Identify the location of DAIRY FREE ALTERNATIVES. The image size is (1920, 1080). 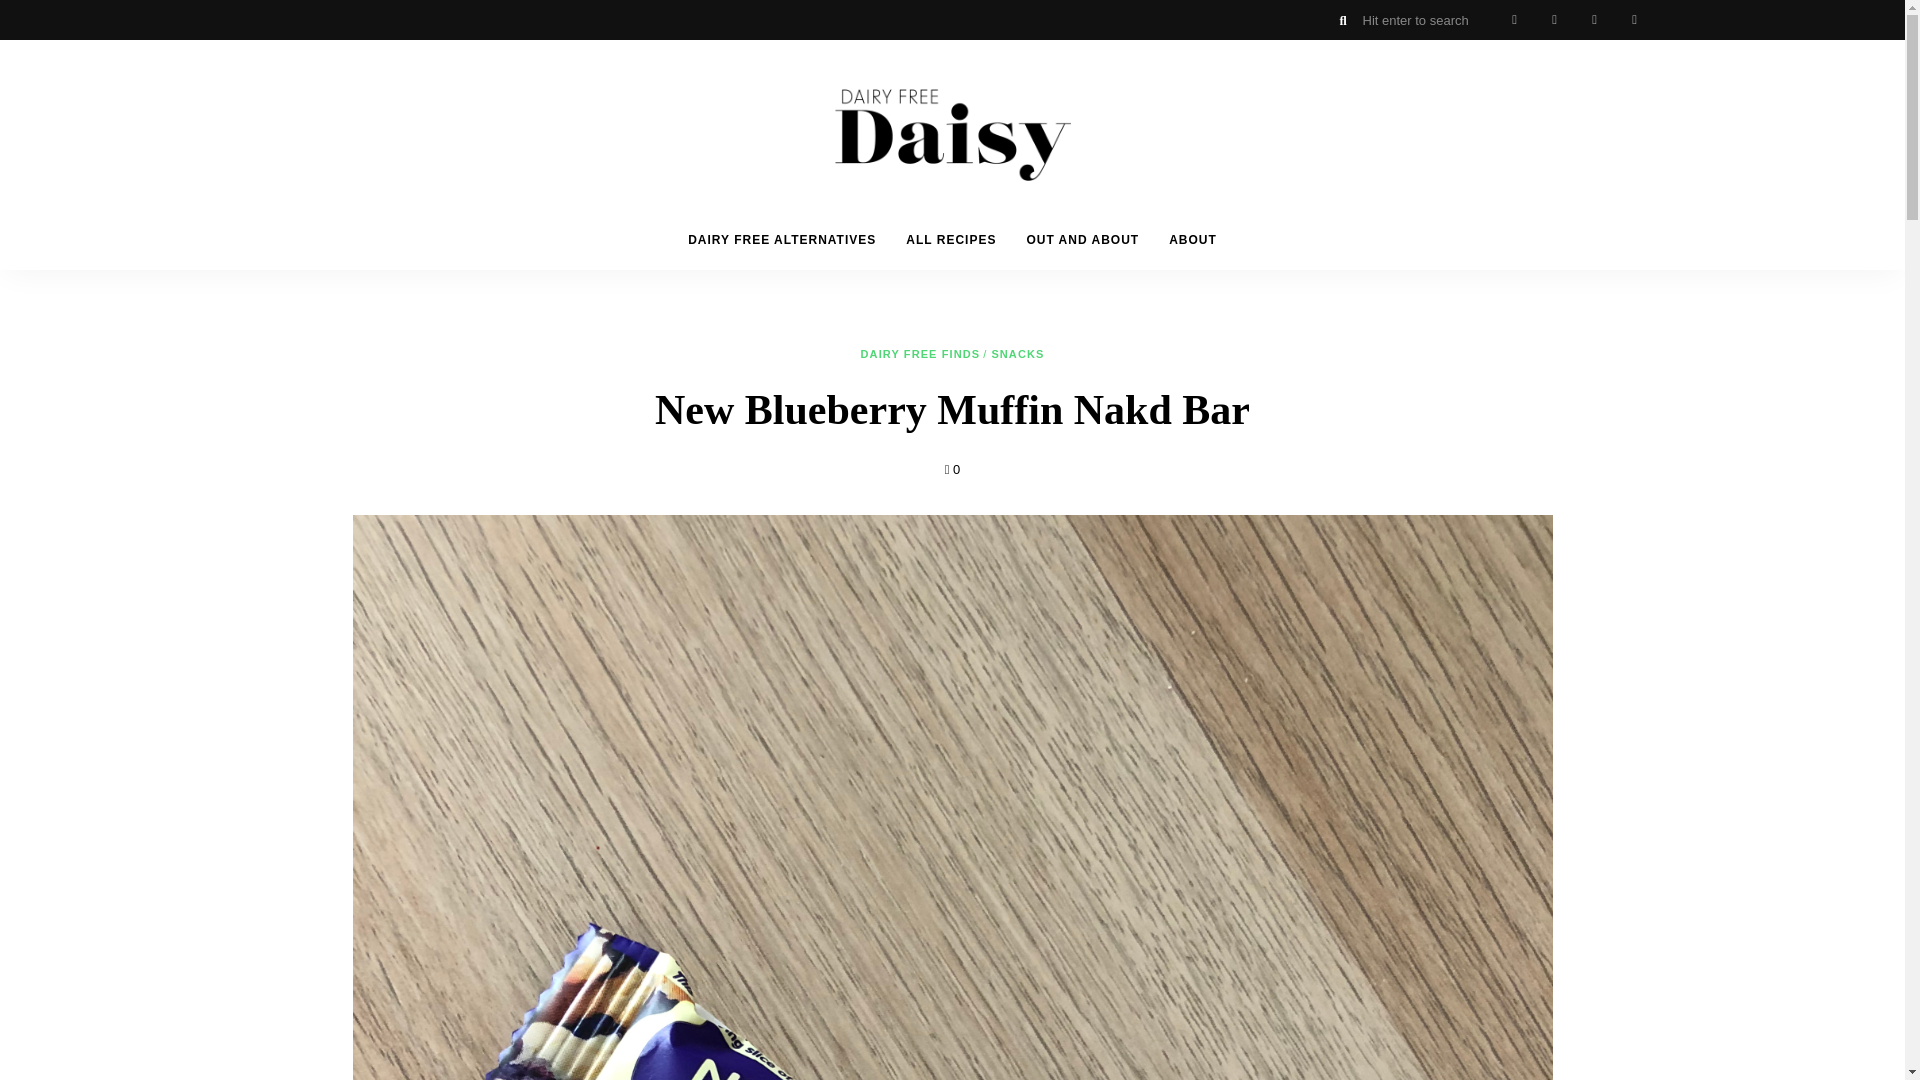
(782, 240).